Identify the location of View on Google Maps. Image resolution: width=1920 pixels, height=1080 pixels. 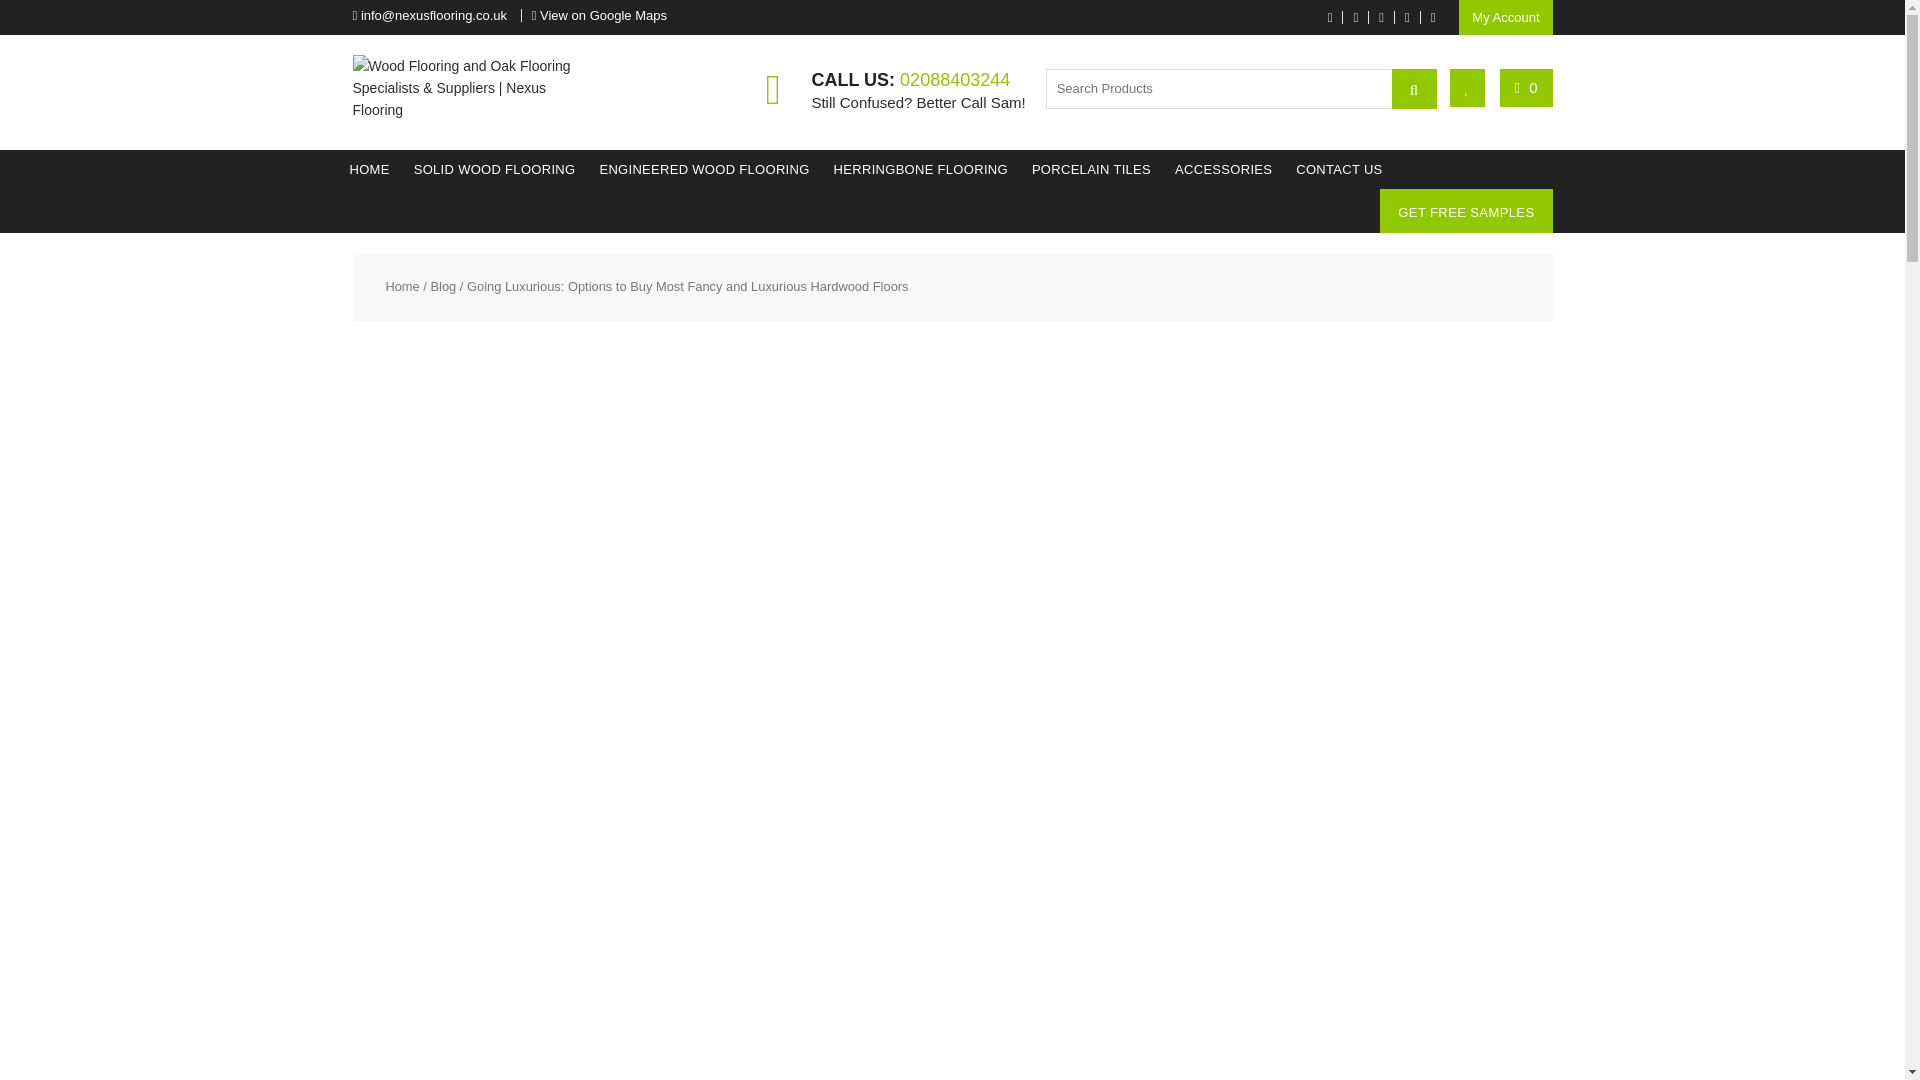
(602, 14).